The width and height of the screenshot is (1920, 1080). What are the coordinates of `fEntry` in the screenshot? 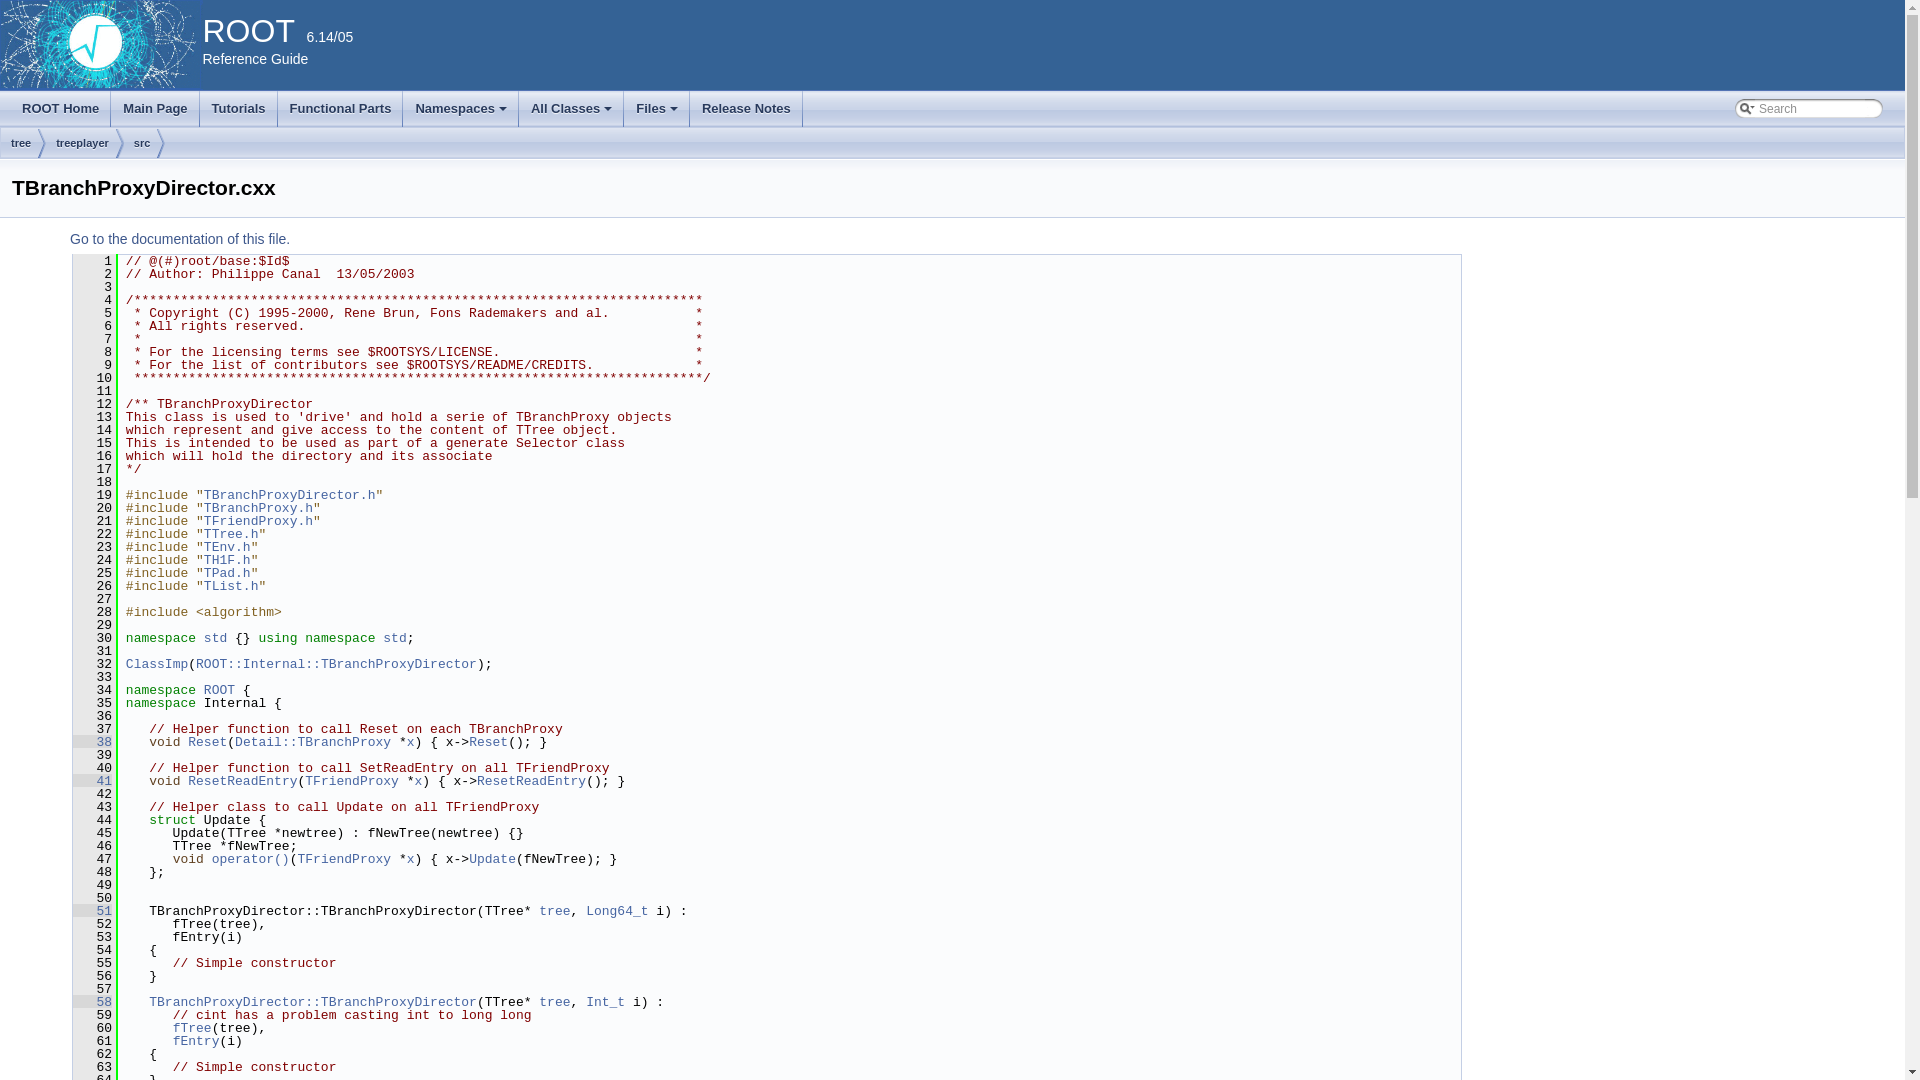 It's located at (196, 1042).